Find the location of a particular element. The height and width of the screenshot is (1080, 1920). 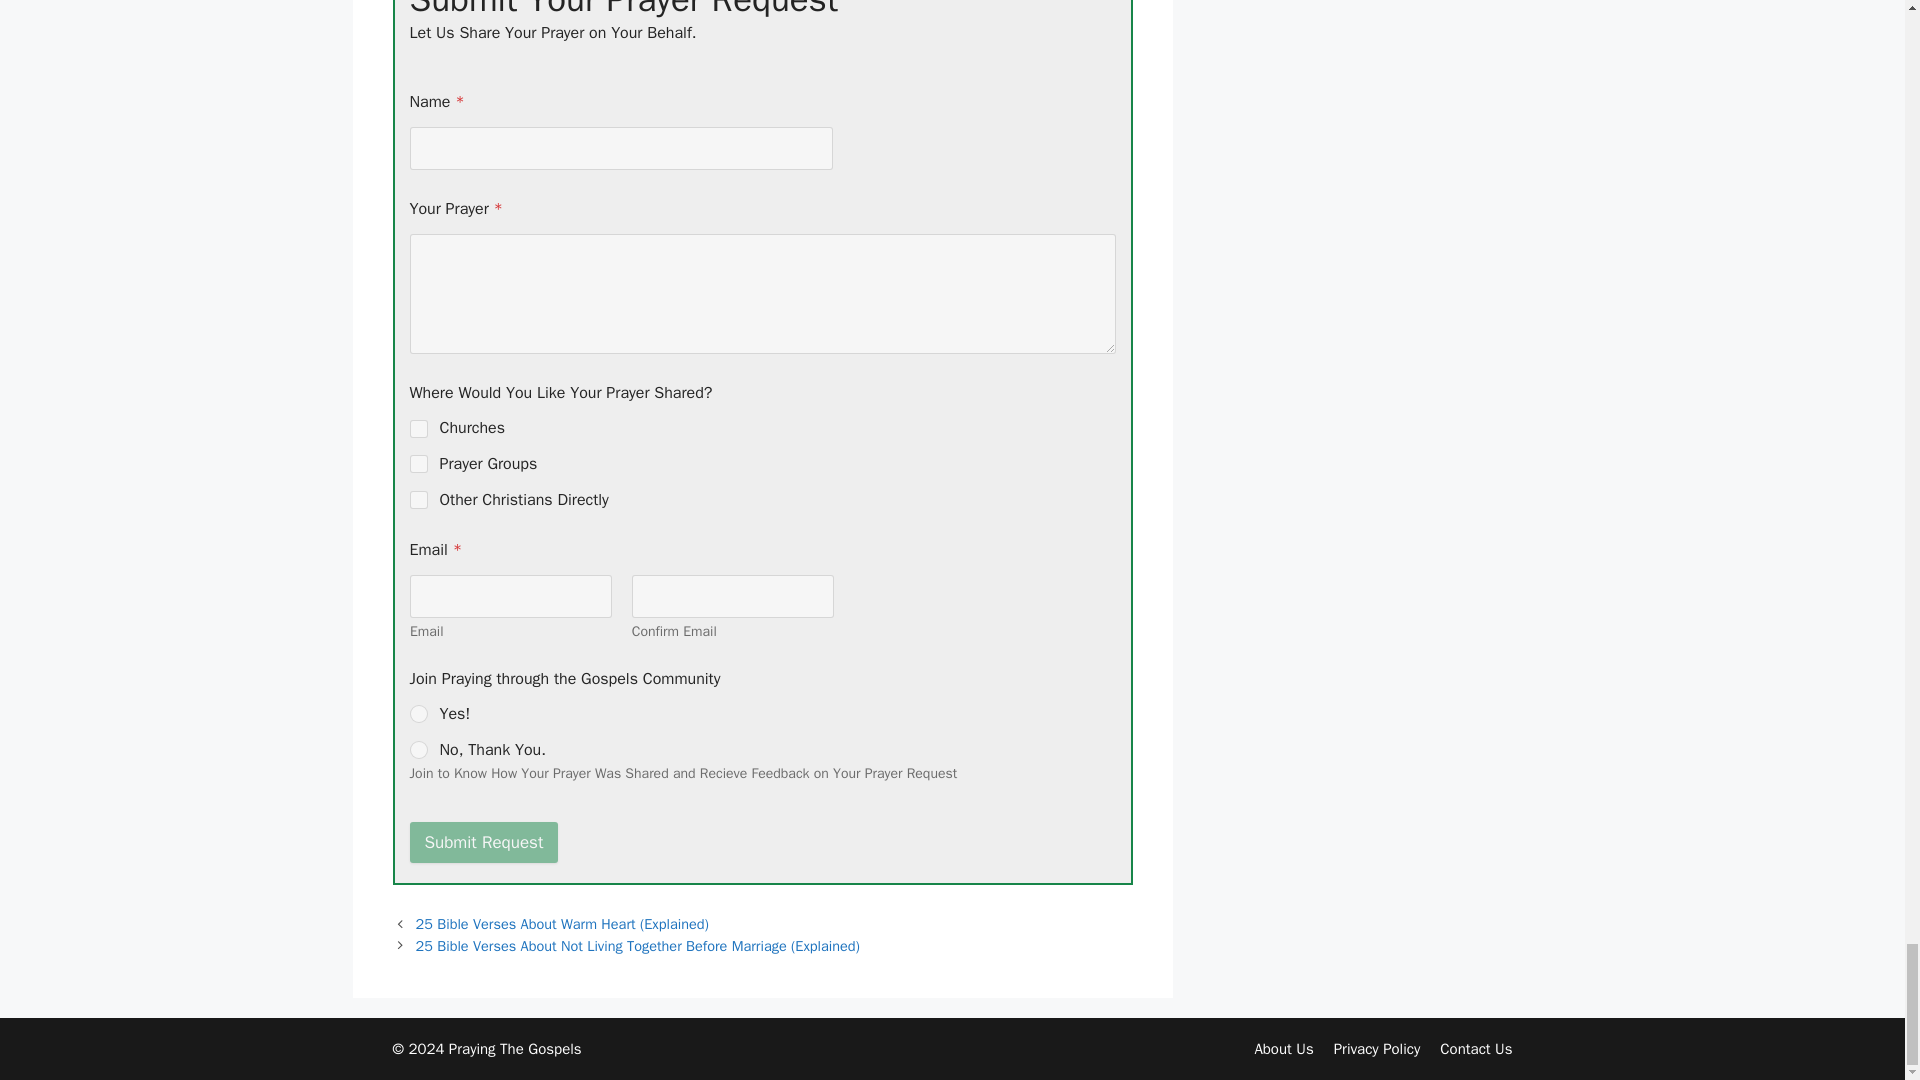

Other Christians Directly is located at coordinates (420, 499).